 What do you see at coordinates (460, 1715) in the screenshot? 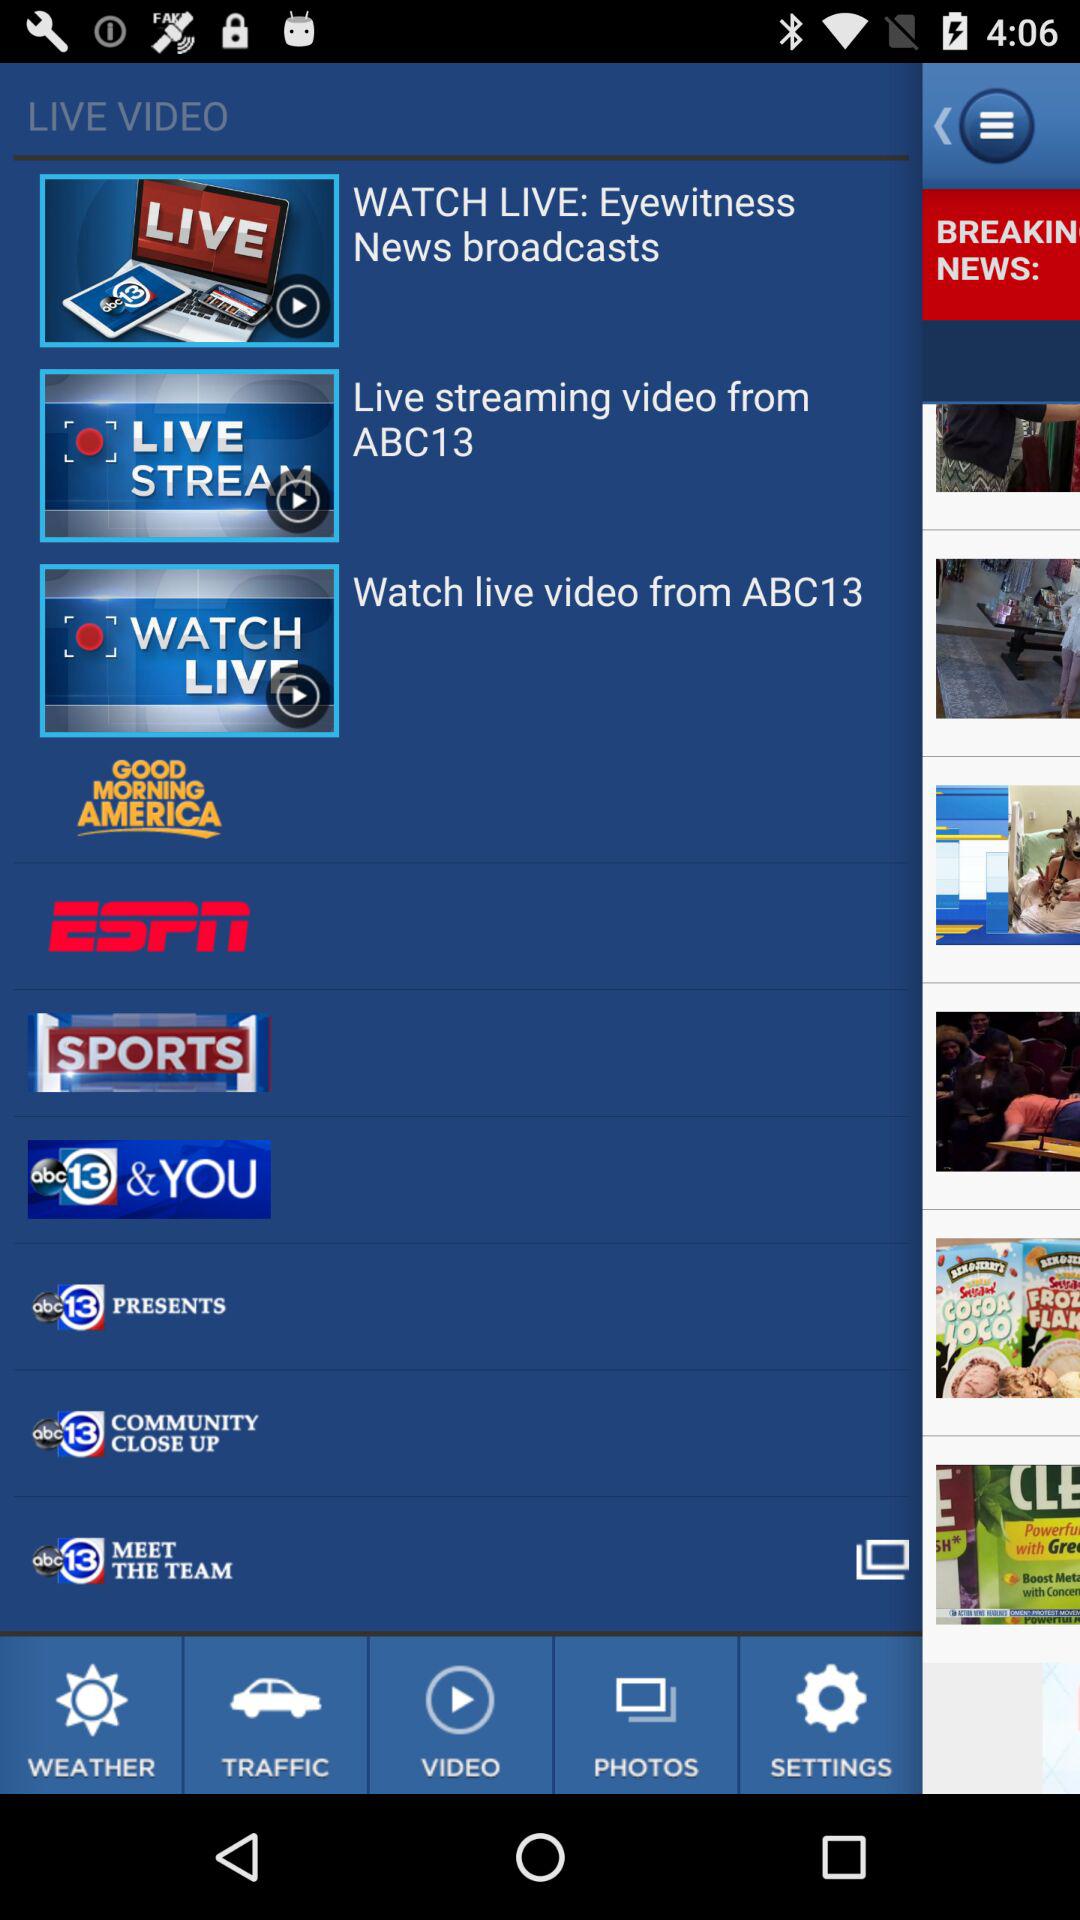
I see `go to video section` at bounding box center [460, 1715].